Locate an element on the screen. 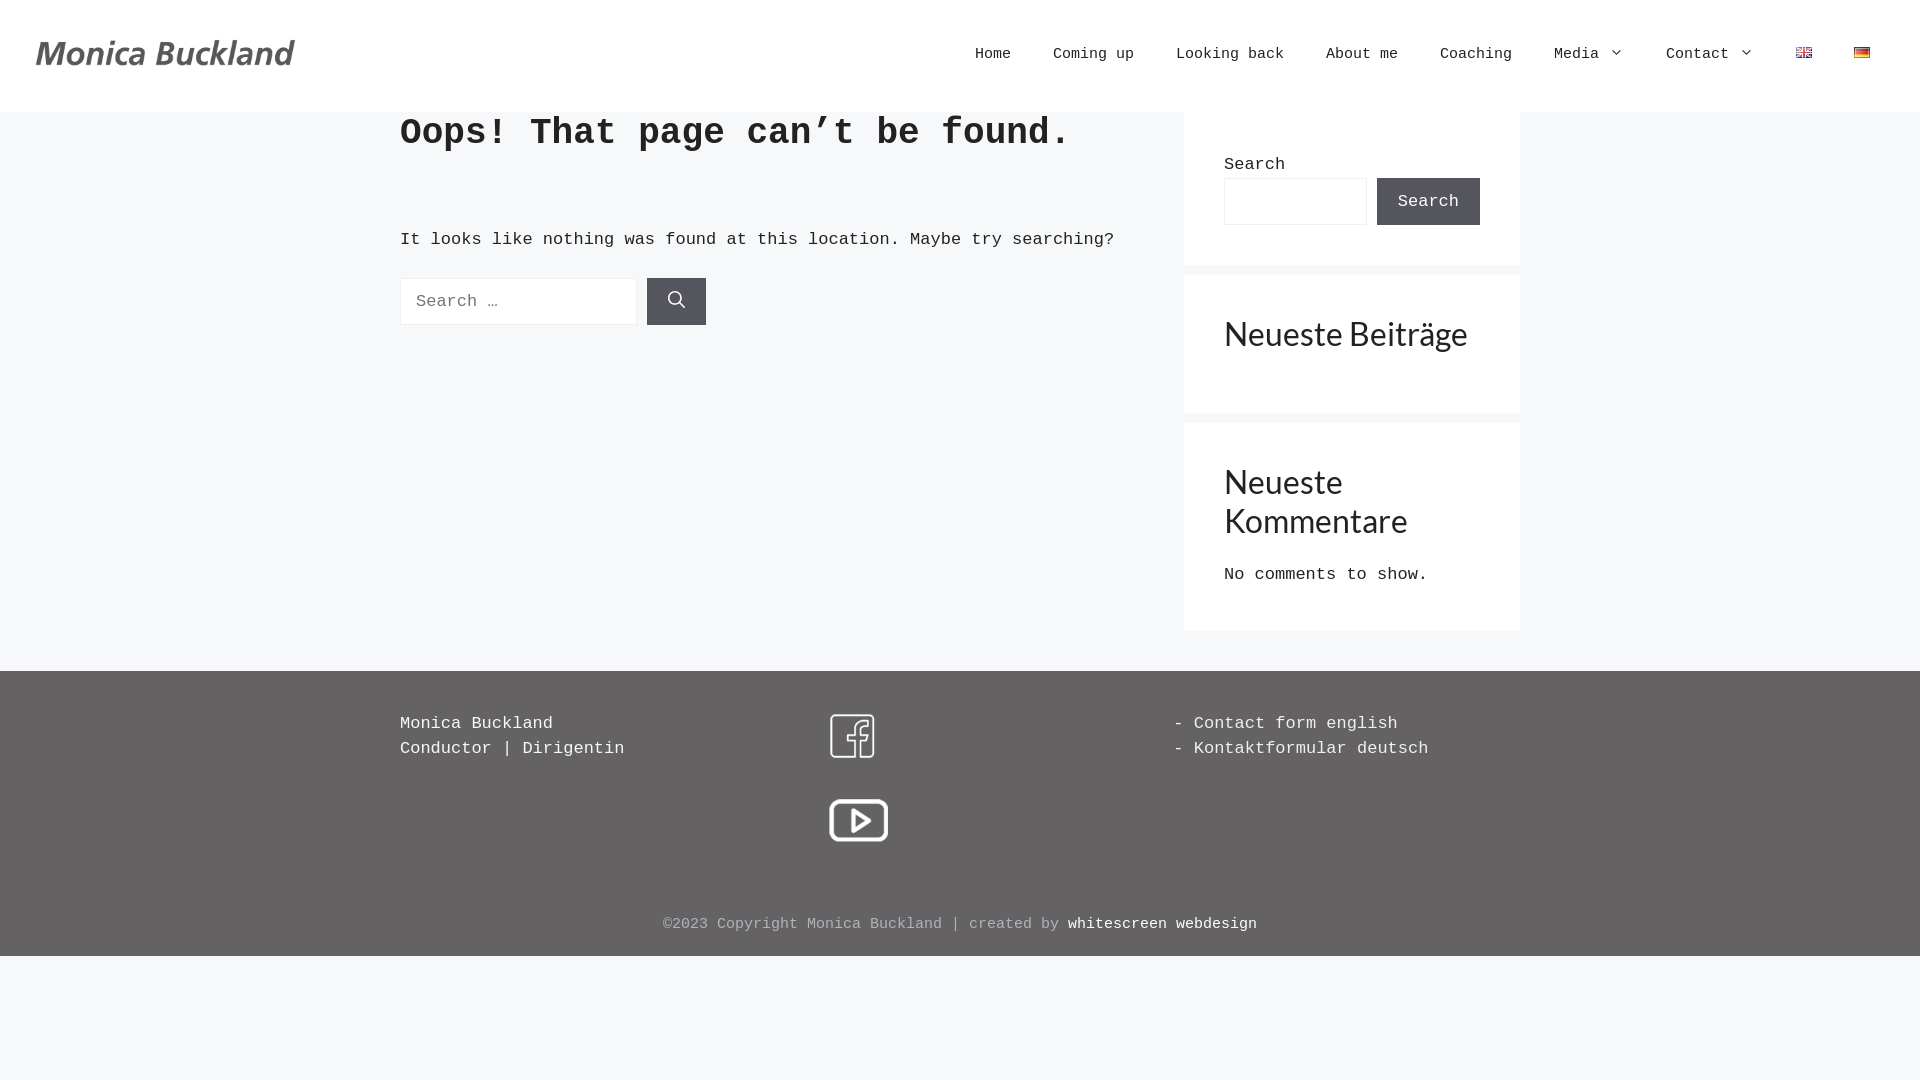 This screenshot has width=1920, height=1080. whitescreen webdesign is located at coordinates (1162, 924).